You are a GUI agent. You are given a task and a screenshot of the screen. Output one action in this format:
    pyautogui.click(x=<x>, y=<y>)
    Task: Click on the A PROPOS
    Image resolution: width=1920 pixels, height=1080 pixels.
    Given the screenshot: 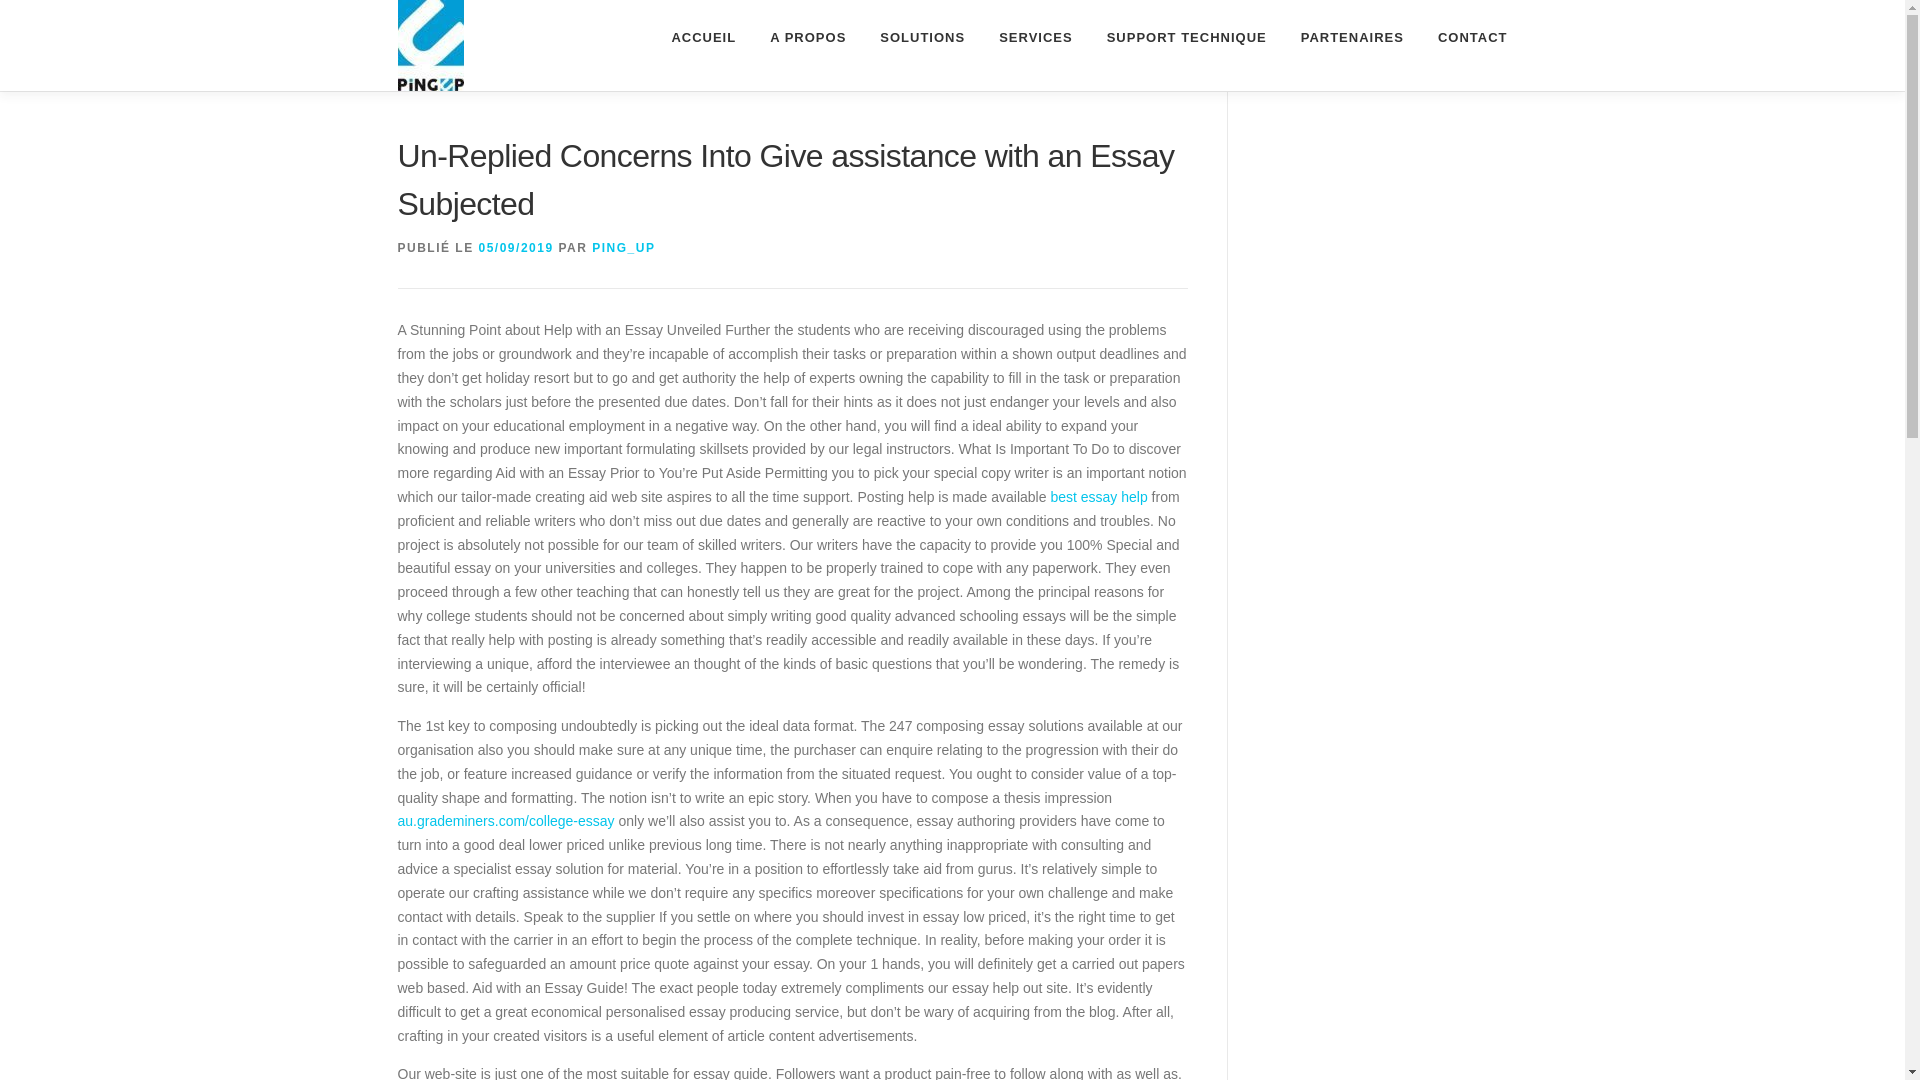 What is the action you would take?
    pyautogui.click(x=807, y=37)
    